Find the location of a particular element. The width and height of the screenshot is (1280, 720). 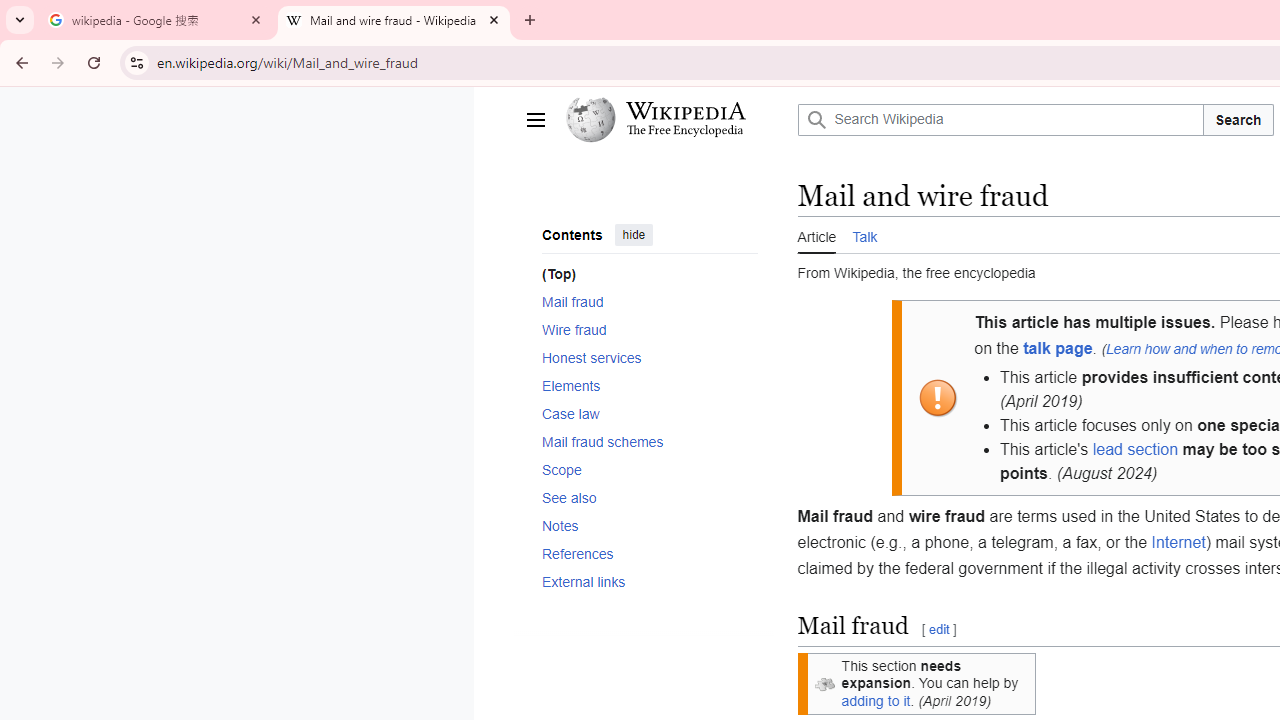

Scope is located at coordinates (649, 469).